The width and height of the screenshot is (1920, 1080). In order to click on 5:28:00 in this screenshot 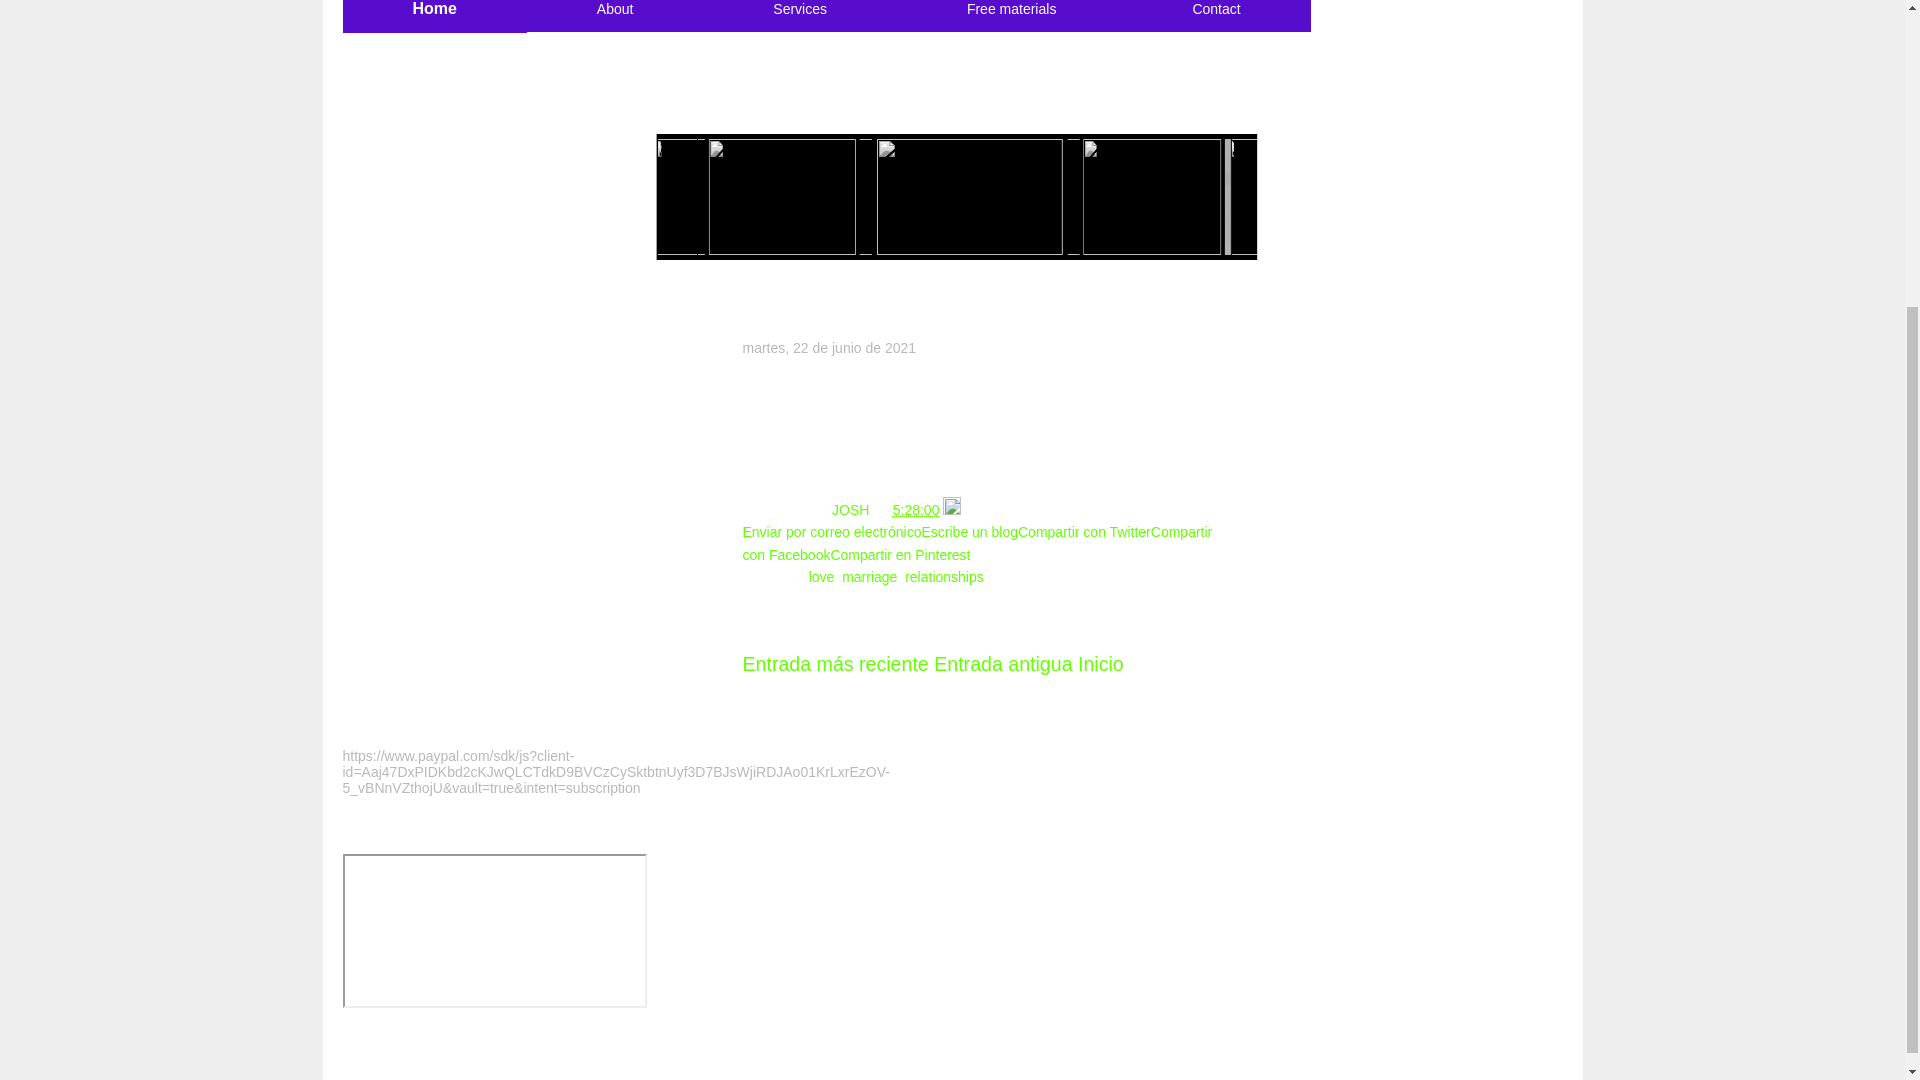, I will do `click(916, 510)`.